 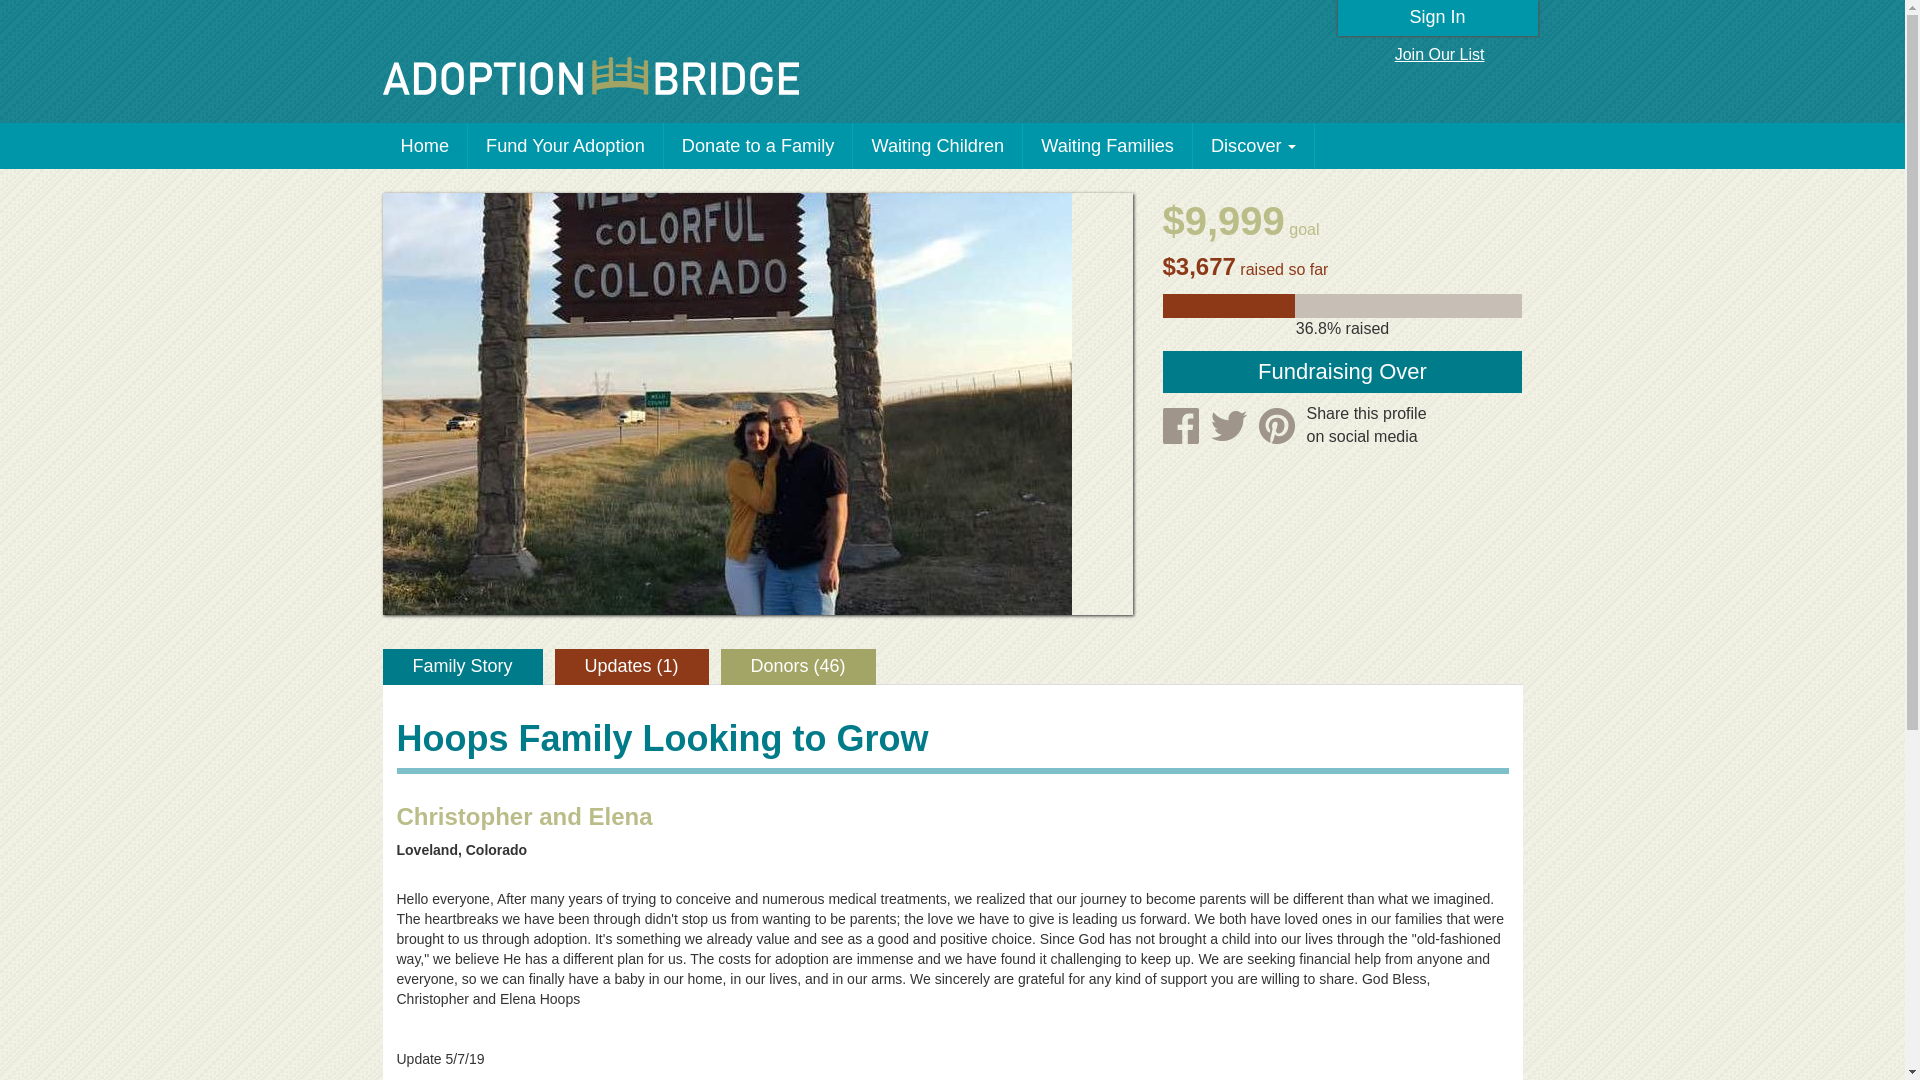 What do you see at coordinates (1108, 146) in the screenshot?
I see `Waiting Families` at bounding box center [1108, 146].